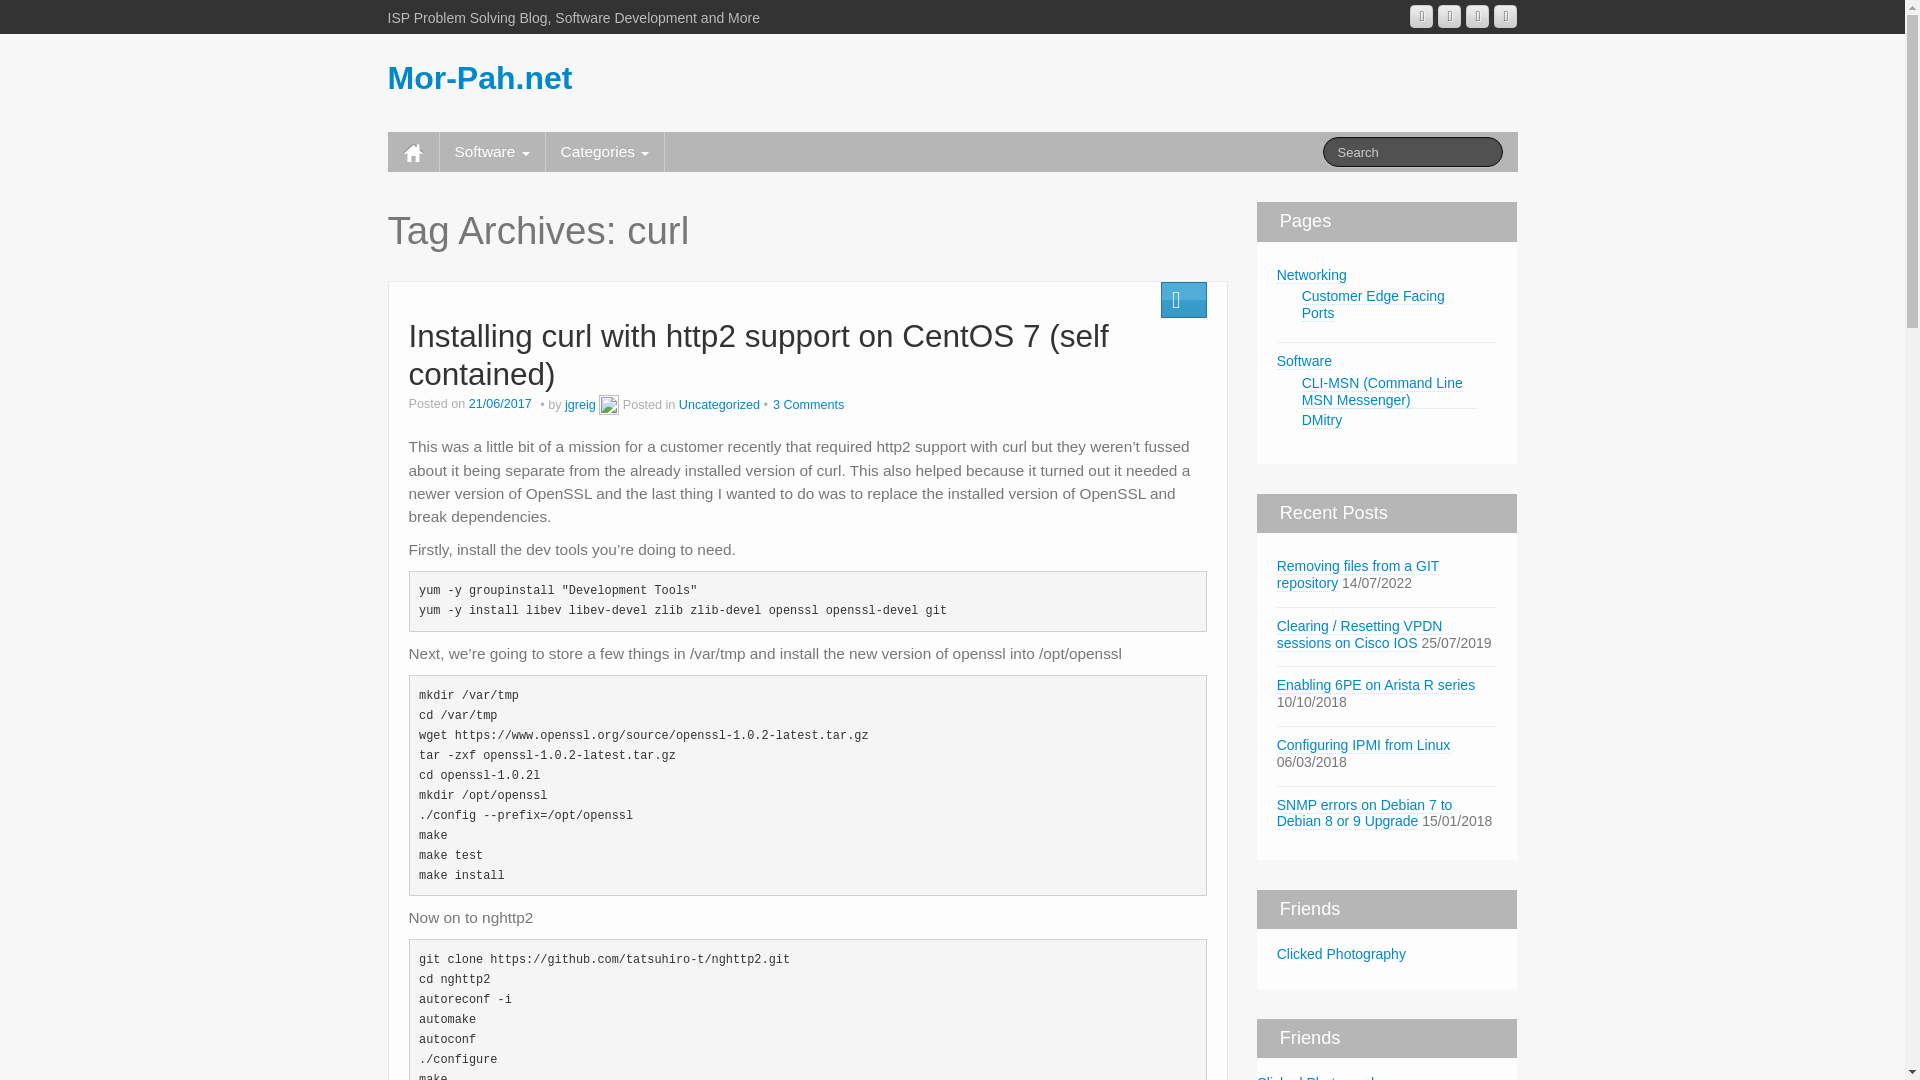  Describe the element at coordinates (808, 404) in the screenshot. I see `3 Comments` at that location.